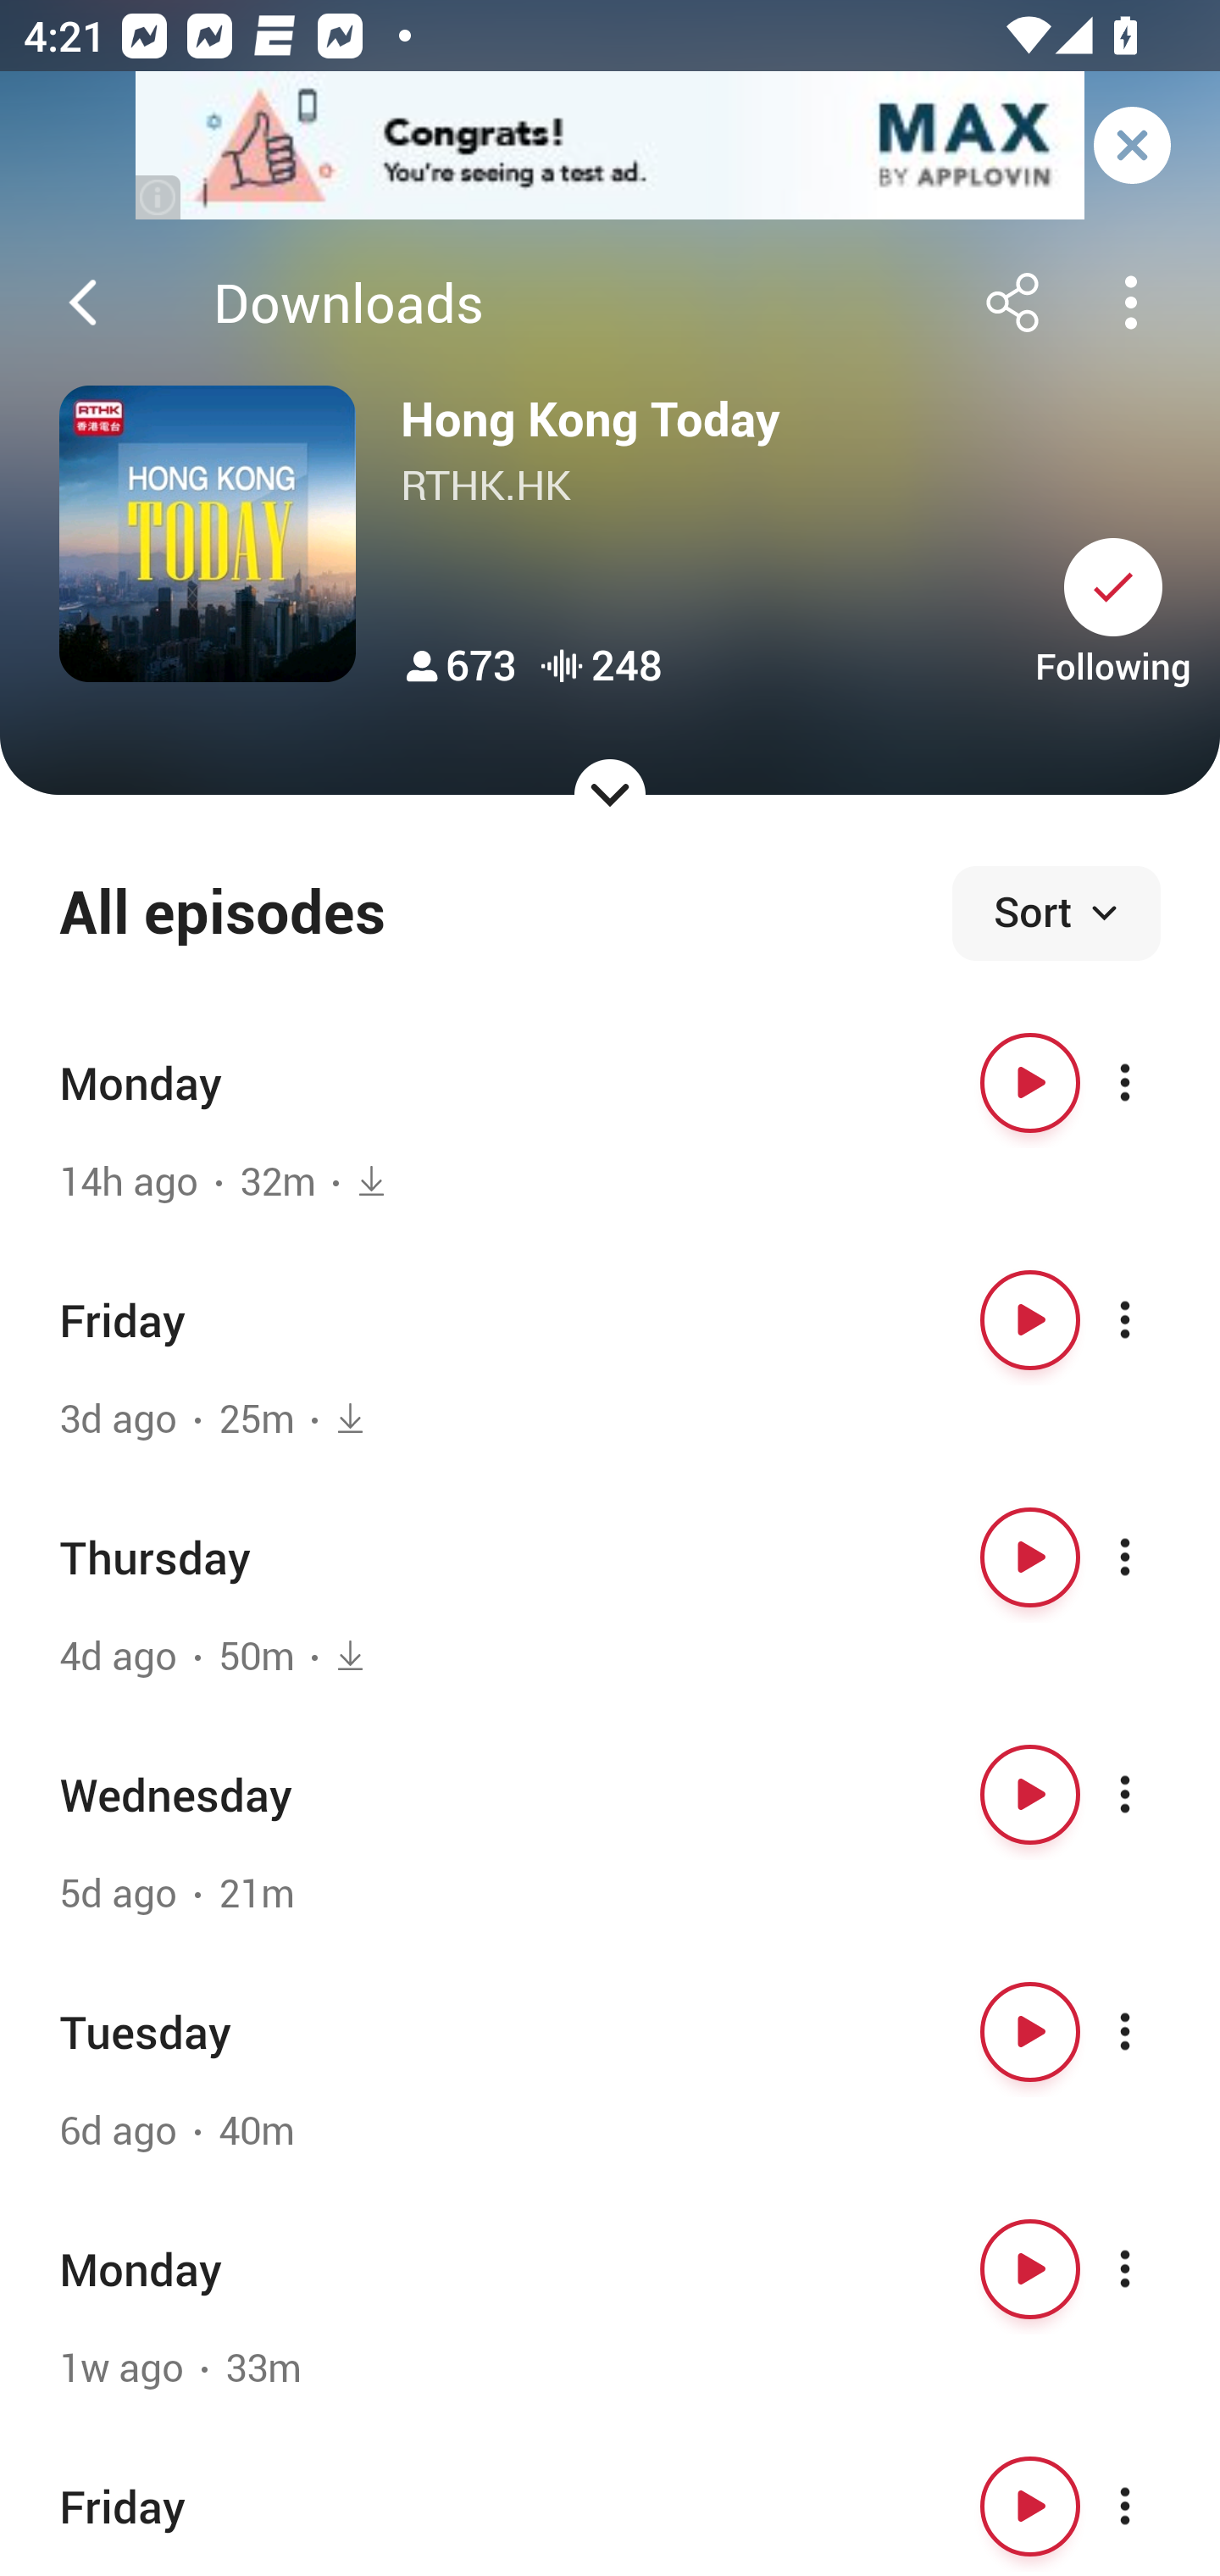 The image size is (1220, 2576). Describe the element at coordinates (159, 197) in the screenshot. I see `(i)` at that location.